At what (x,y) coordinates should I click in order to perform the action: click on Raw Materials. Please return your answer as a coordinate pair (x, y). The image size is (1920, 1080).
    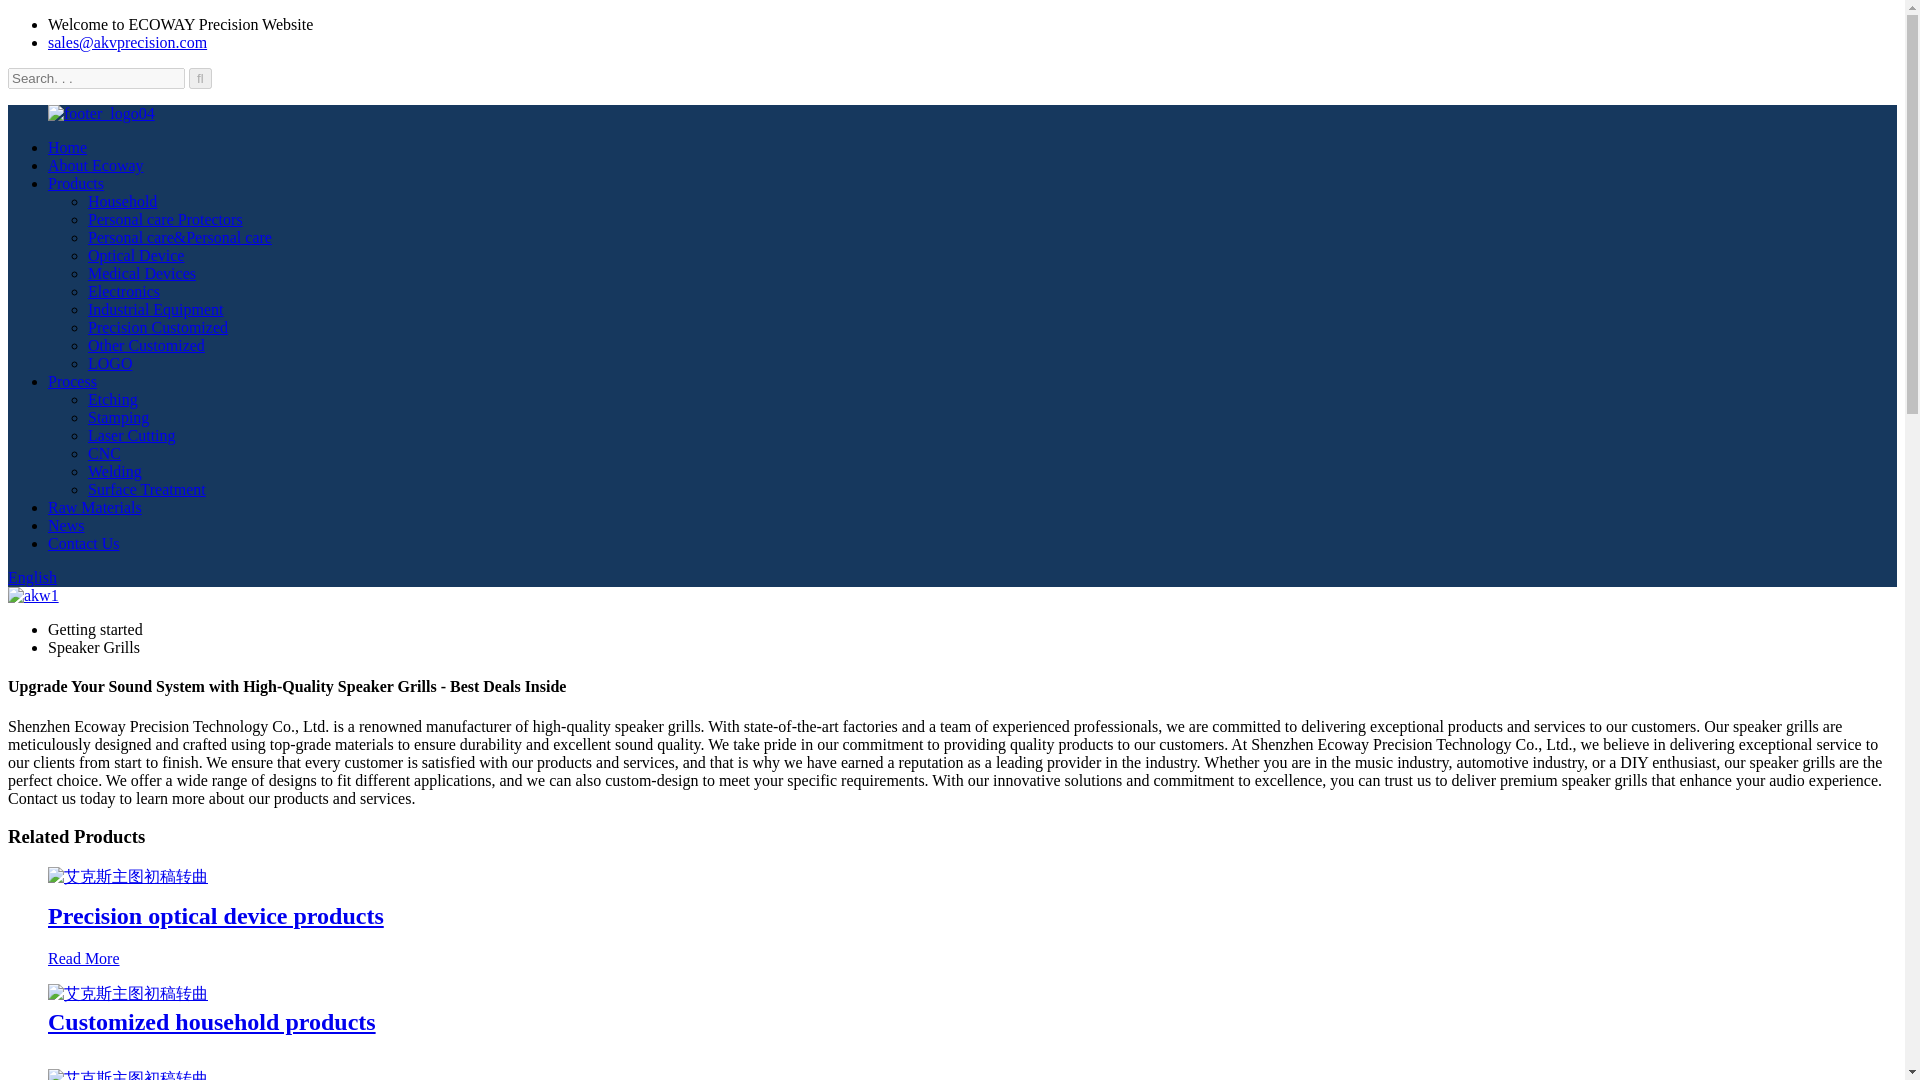
    Looking at the image, I should click on (95, 507).